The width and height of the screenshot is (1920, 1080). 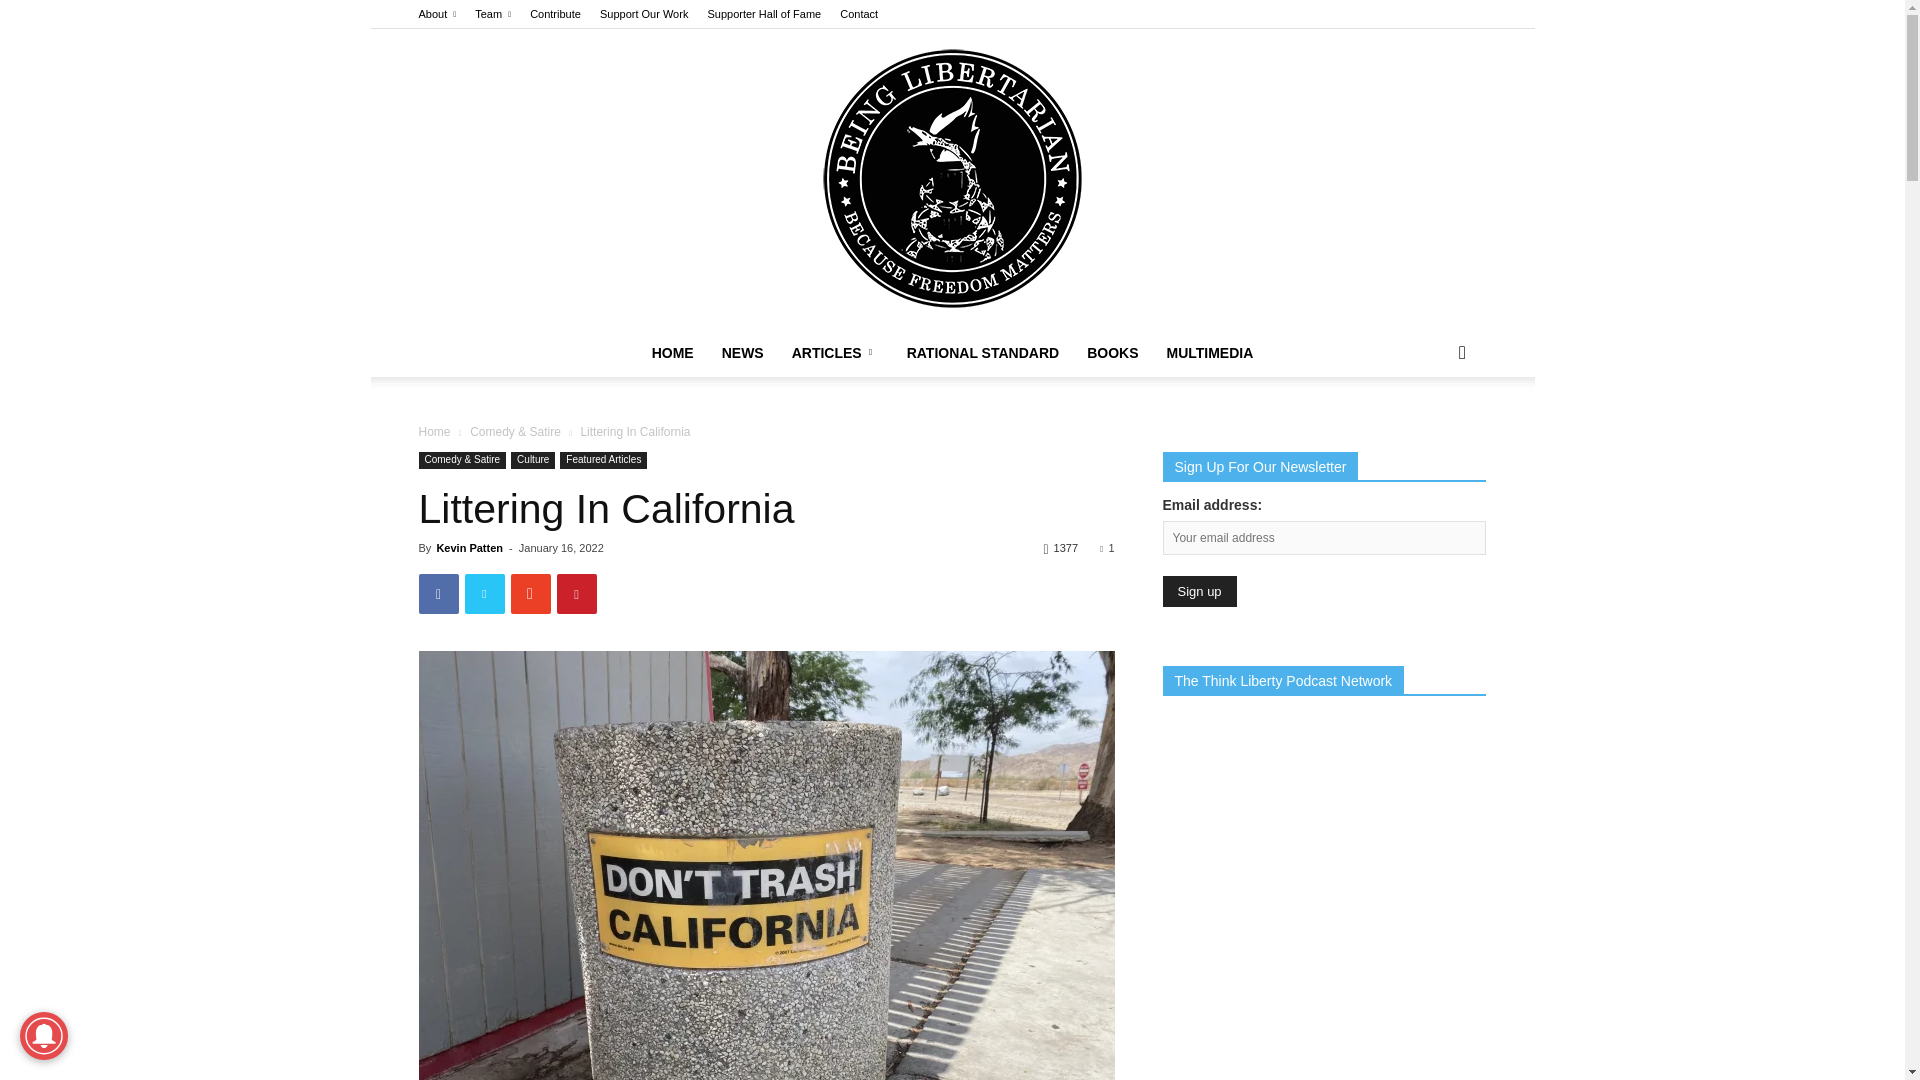 What do you see at coordinates (492, 14) in the screenshot?
I see `Team` at bounding box center [492, 14].